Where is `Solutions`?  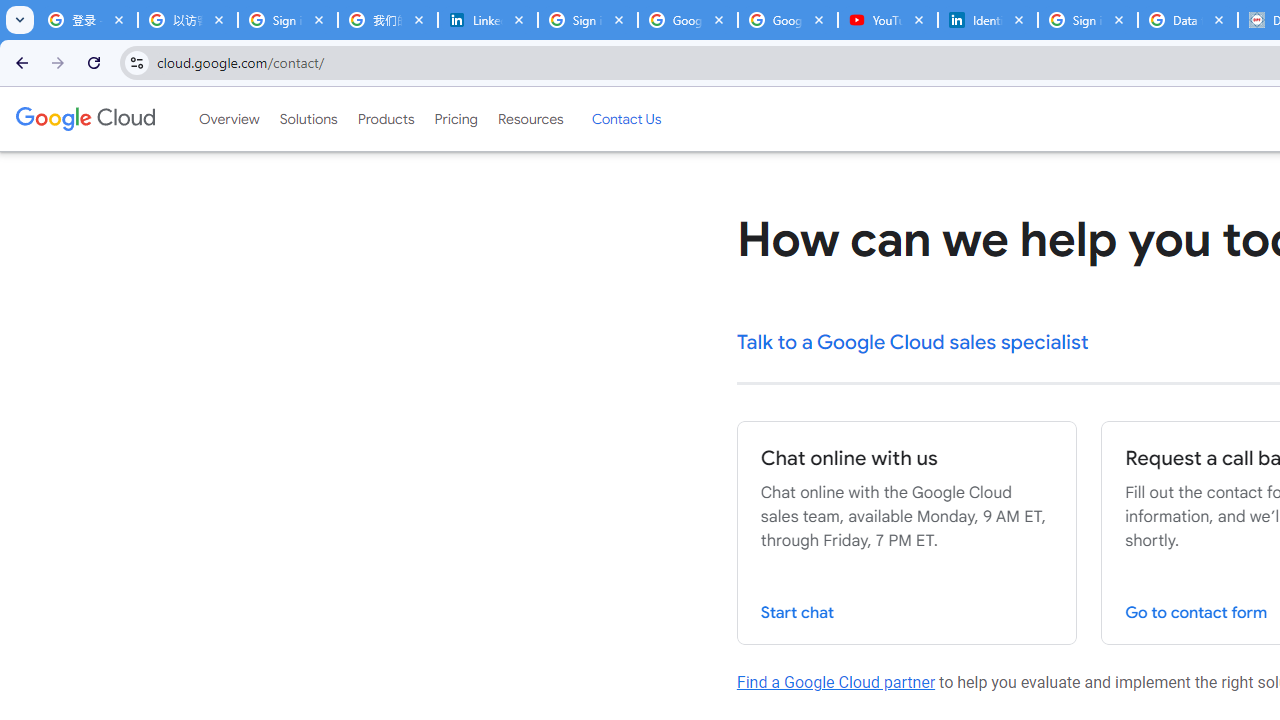
Solutions is located at coordinates (308, 119).